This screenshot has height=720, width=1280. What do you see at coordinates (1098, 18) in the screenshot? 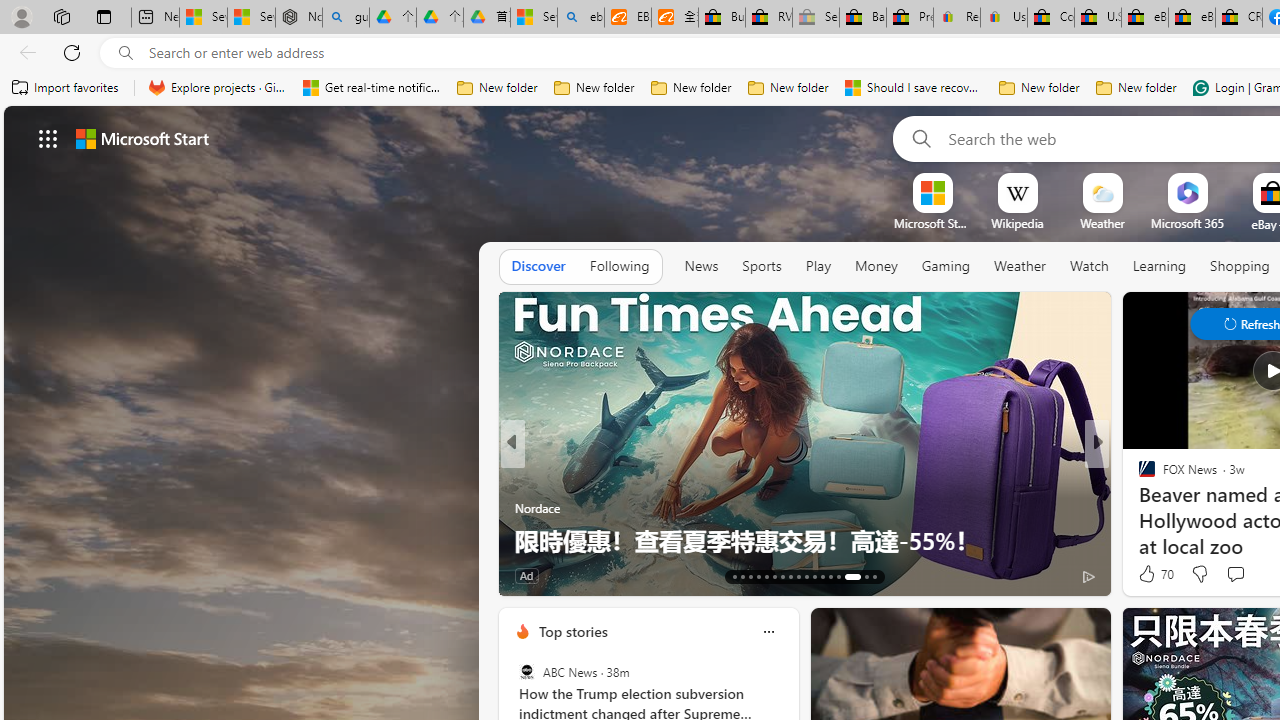
I see `U.S. State Privacy Disclosures - eBay Inc.` at bounding box center [1098, 18].